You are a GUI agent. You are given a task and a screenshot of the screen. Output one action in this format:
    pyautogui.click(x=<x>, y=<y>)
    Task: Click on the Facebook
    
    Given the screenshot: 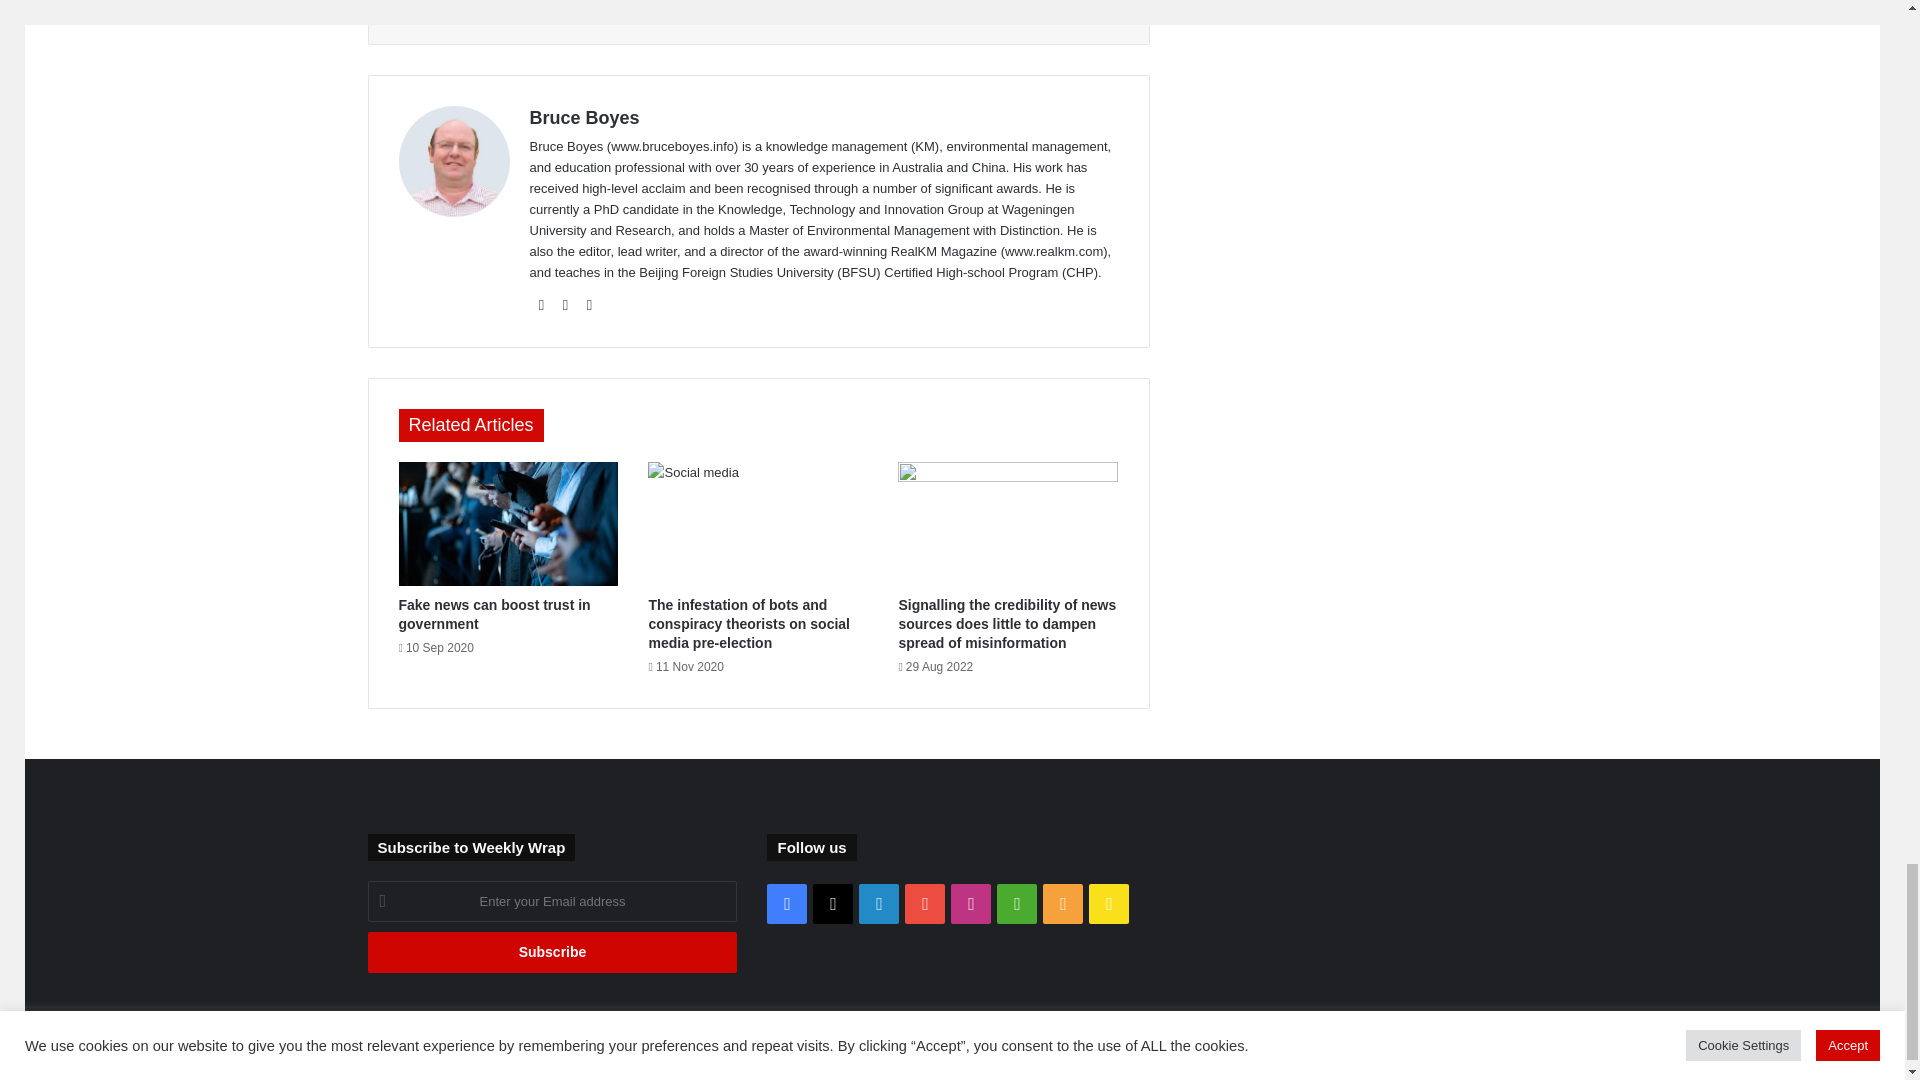 What is the action you would take?
    pyautogui.click(x=502, y=12)
    